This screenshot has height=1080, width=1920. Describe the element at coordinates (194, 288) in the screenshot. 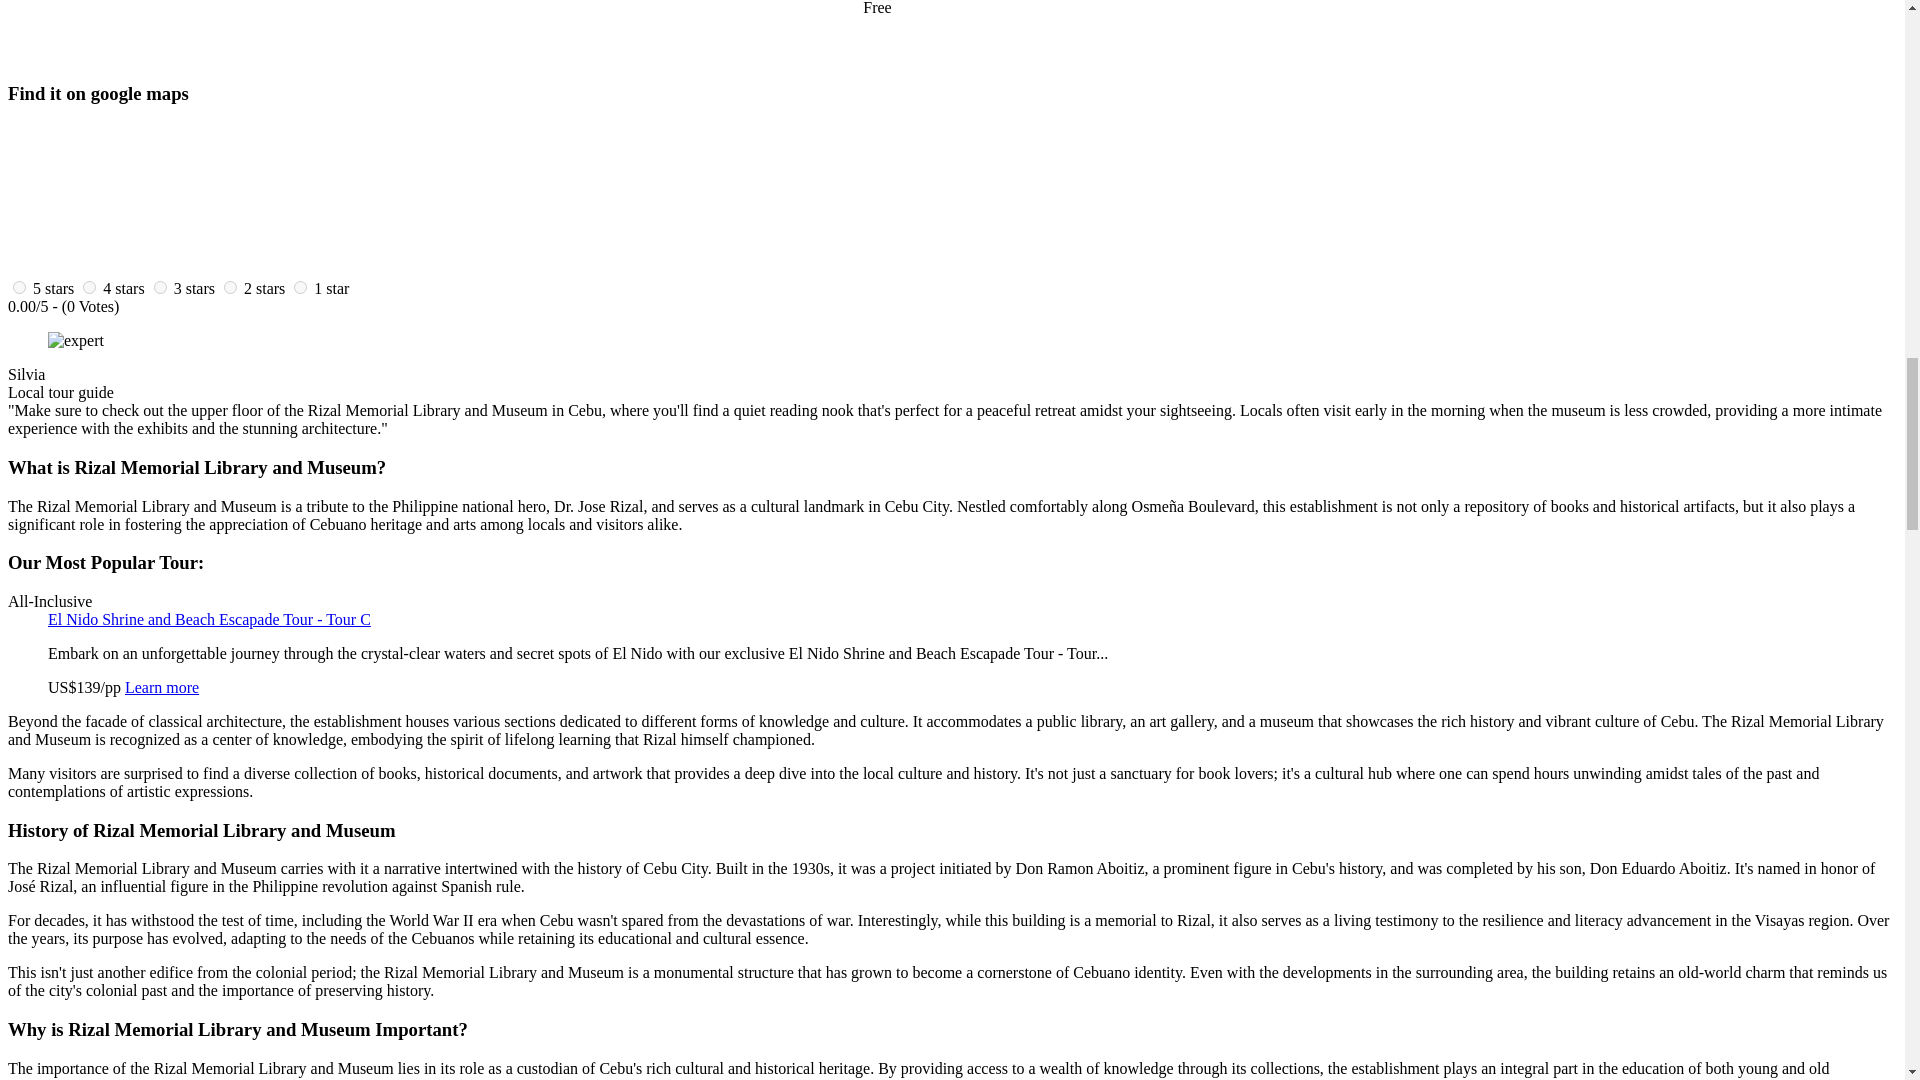

I see `3 stars` at that location.